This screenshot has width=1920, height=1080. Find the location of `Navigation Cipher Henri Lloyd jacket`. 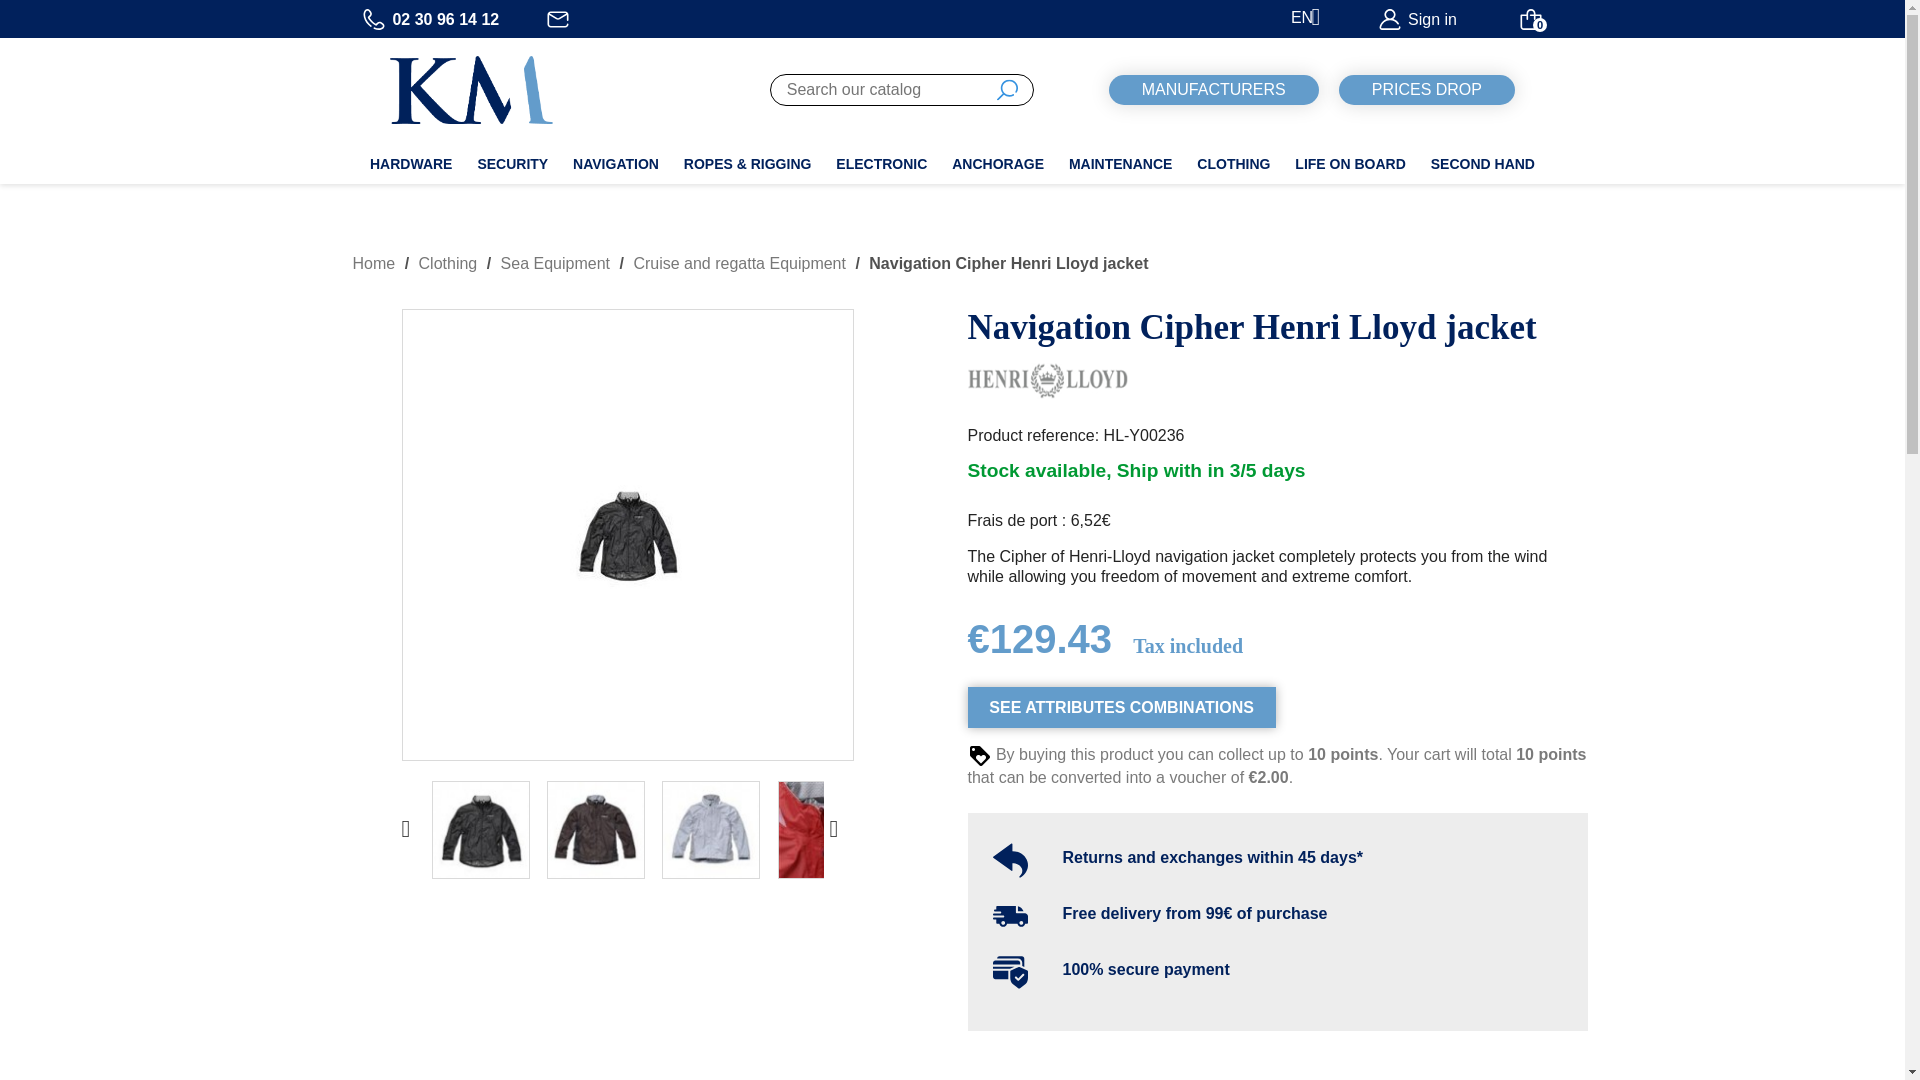

Navigation Cipher Henri Lloyd jacket is located at coordinates (628, 534).